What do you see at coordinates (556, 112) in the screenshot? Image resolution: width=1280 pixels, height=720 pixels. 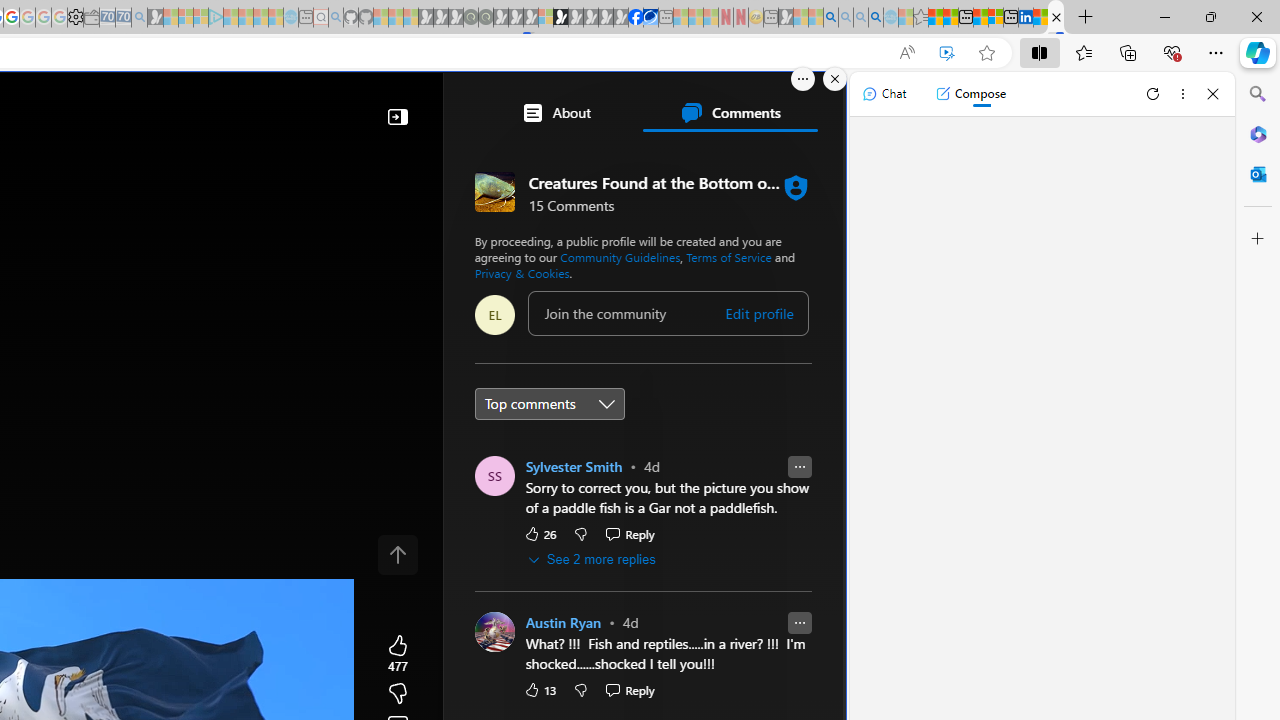 I see `About` at bounding box center [556, 112].